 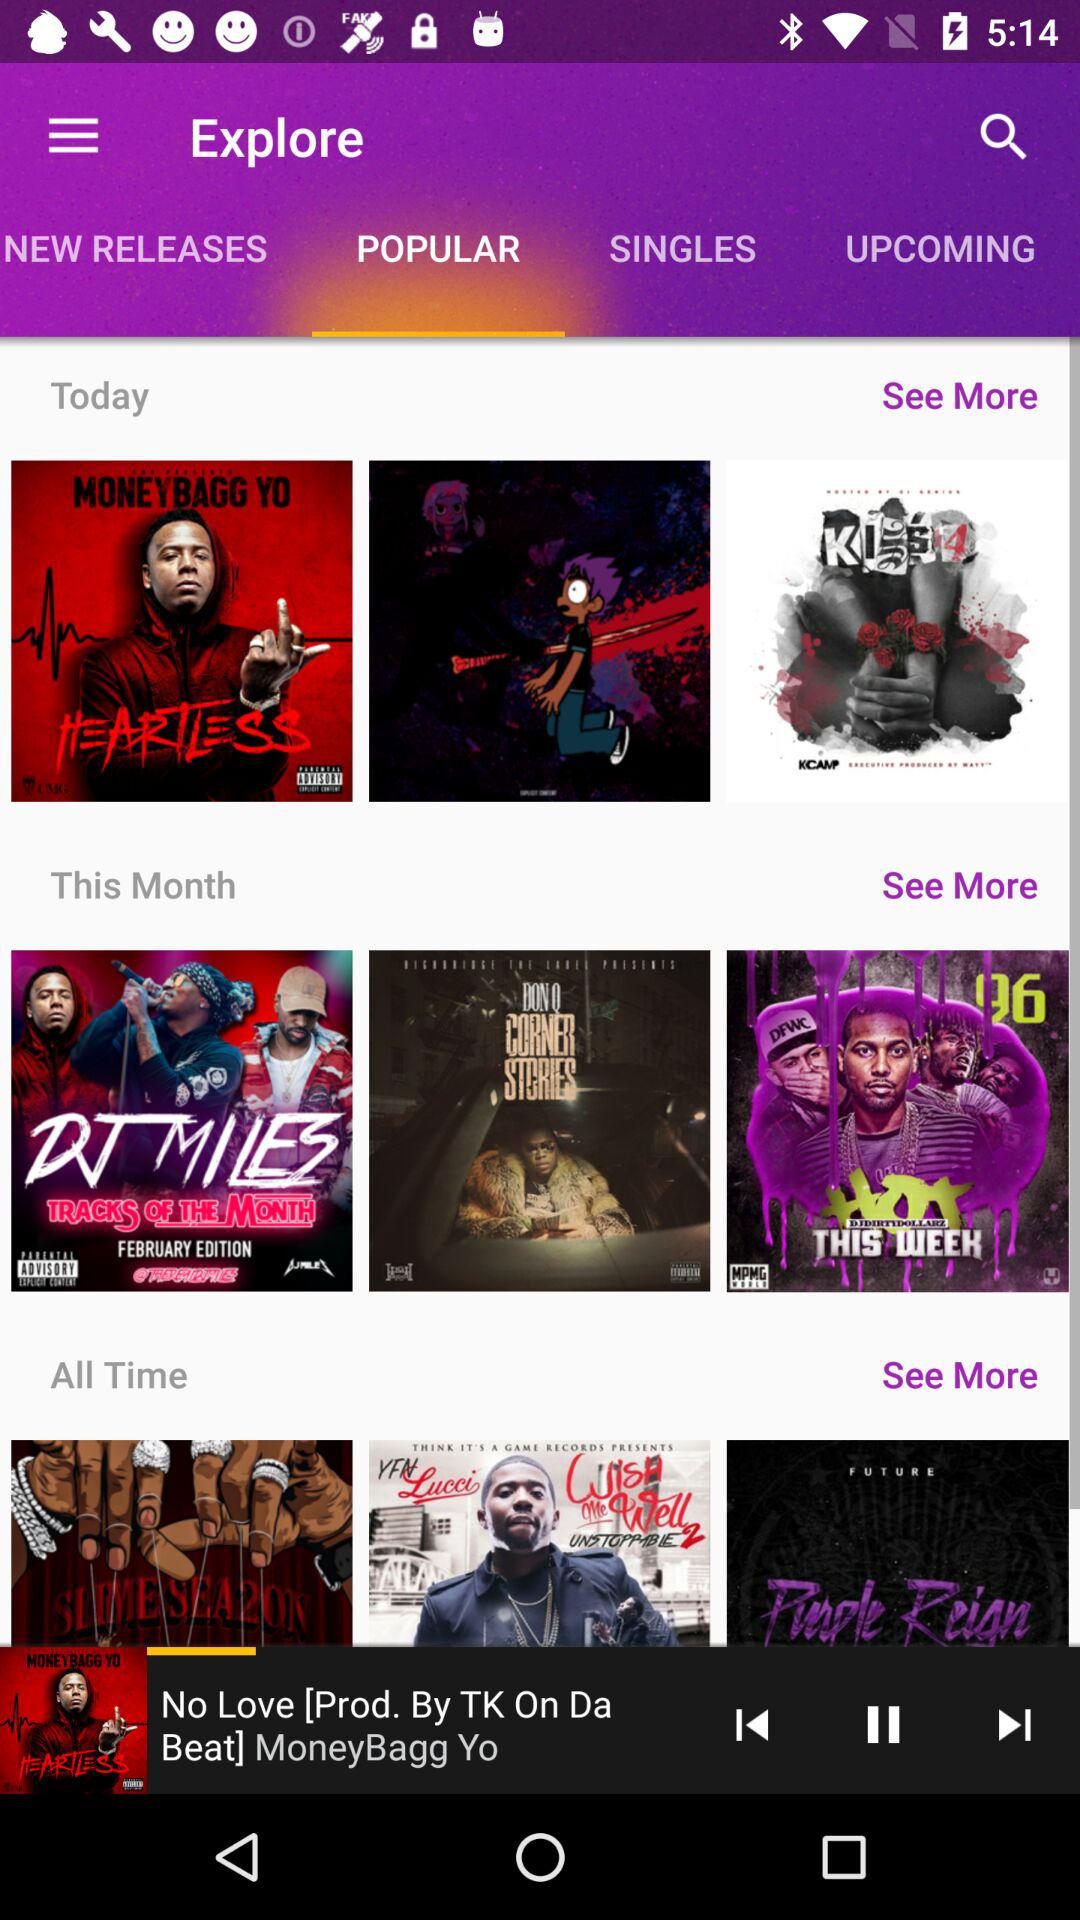 What do you see at coordinates (156, 247) in the screenshot?
I see `choose the app to the left of popular` at bounding box center [156, 247].